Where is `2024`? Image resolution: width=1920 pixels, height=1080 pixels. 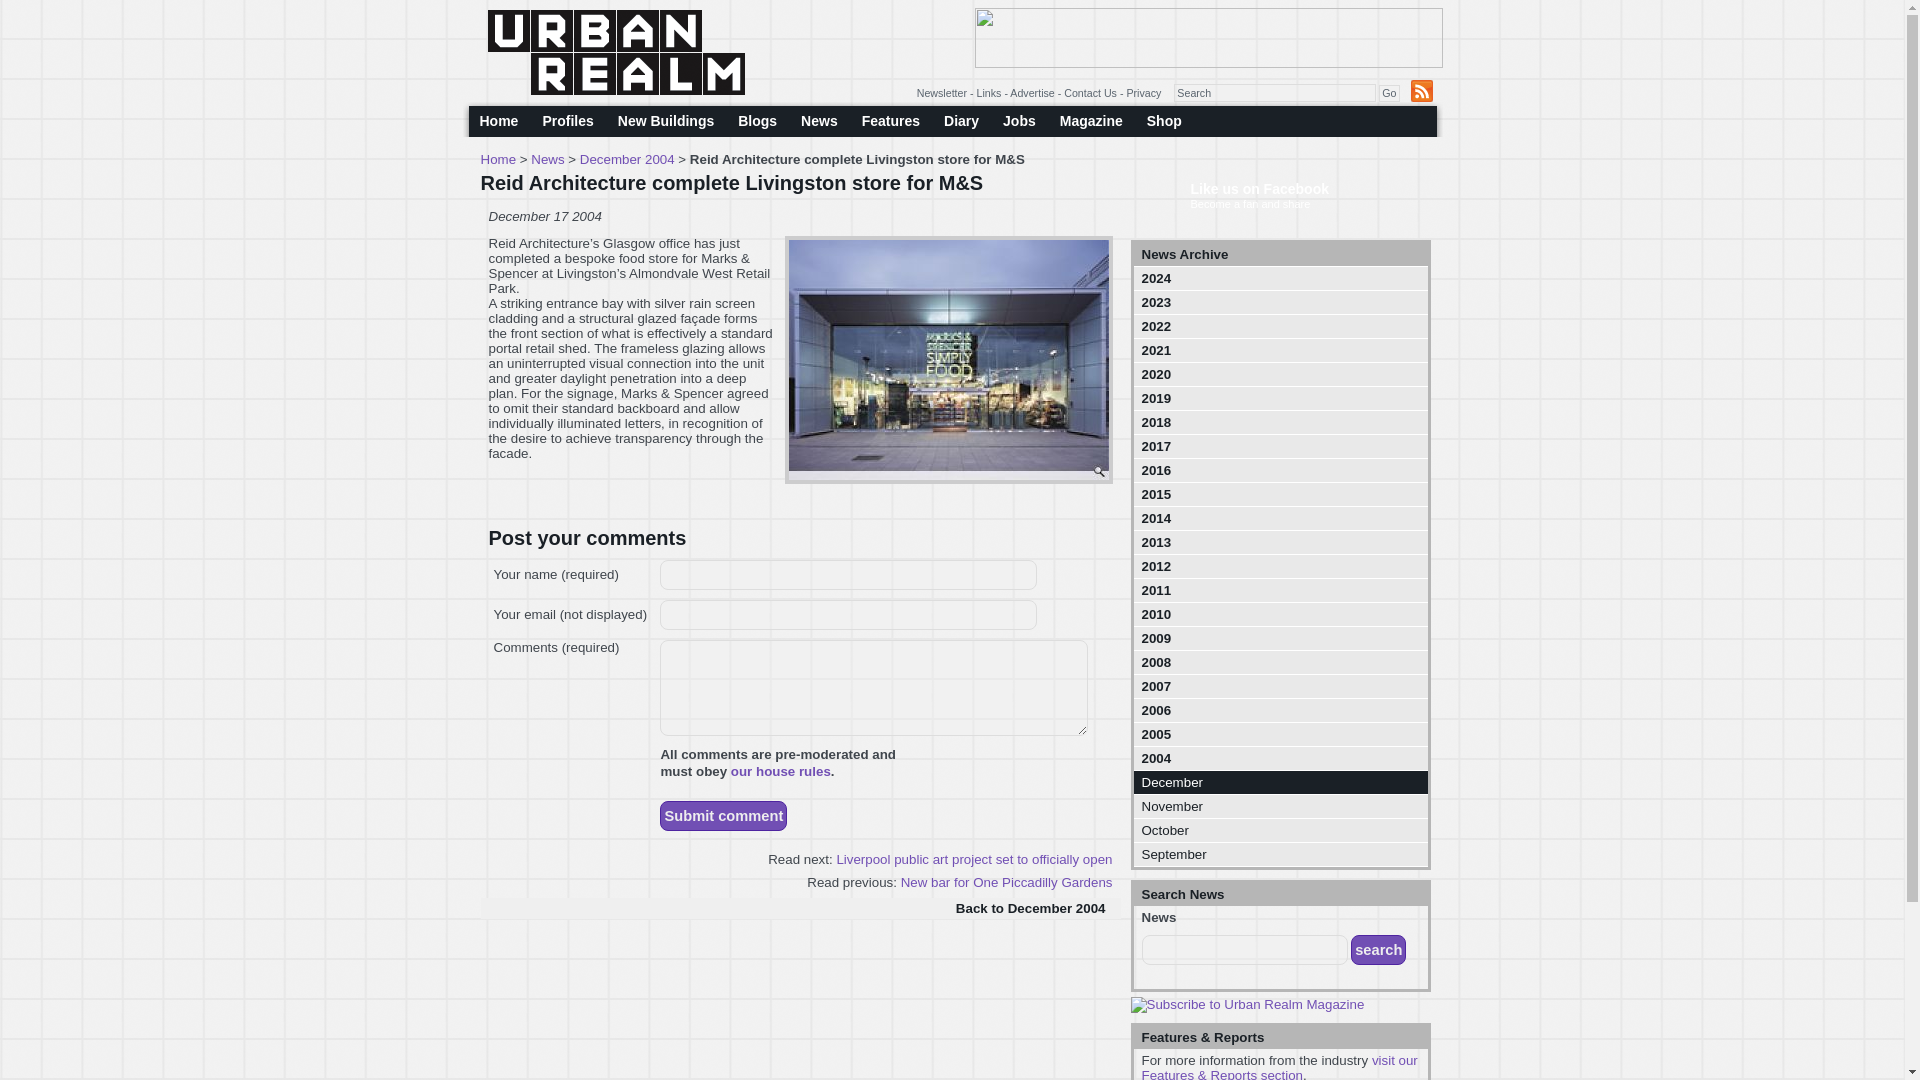 2024 is located at coordinates (1281, 278).